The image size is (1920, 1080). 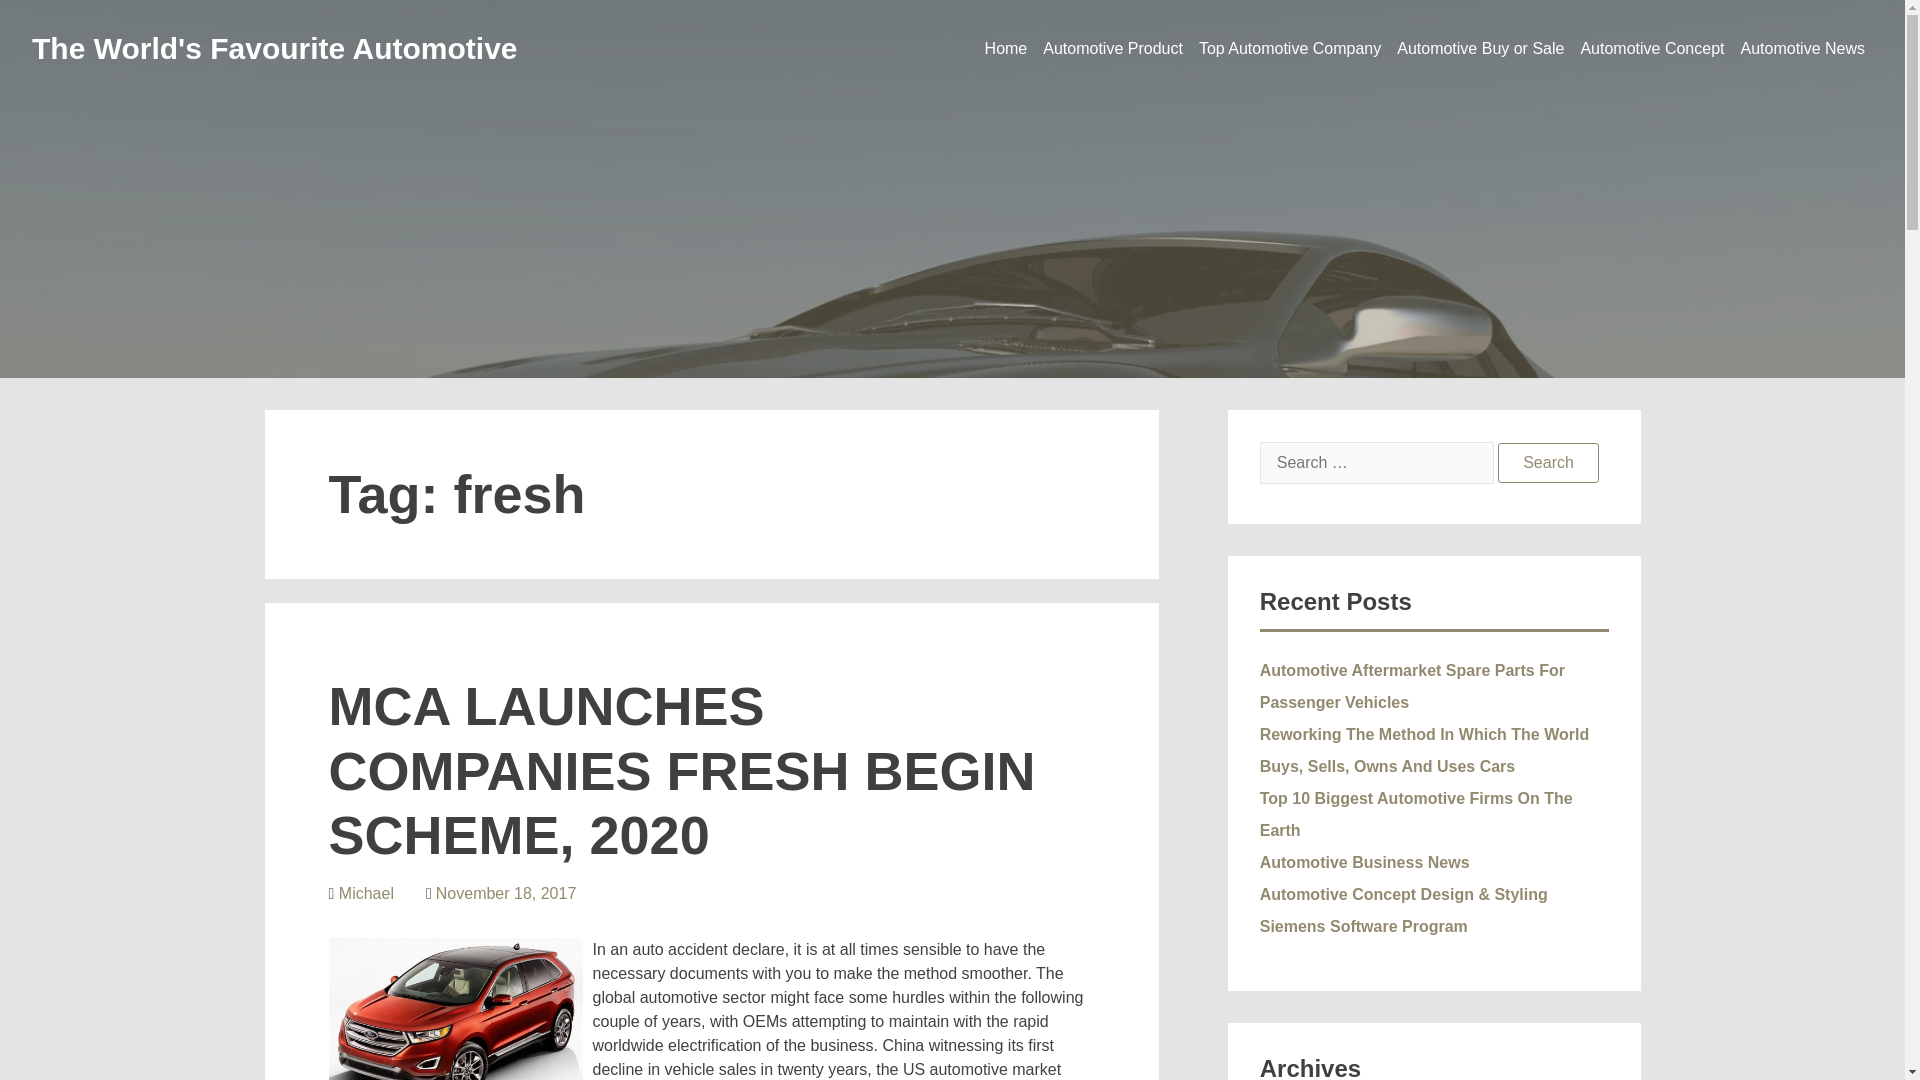 What do you see at coordinates (366, 892) in the screenshot?
I see `Michael` at bounding box center [366, 892].